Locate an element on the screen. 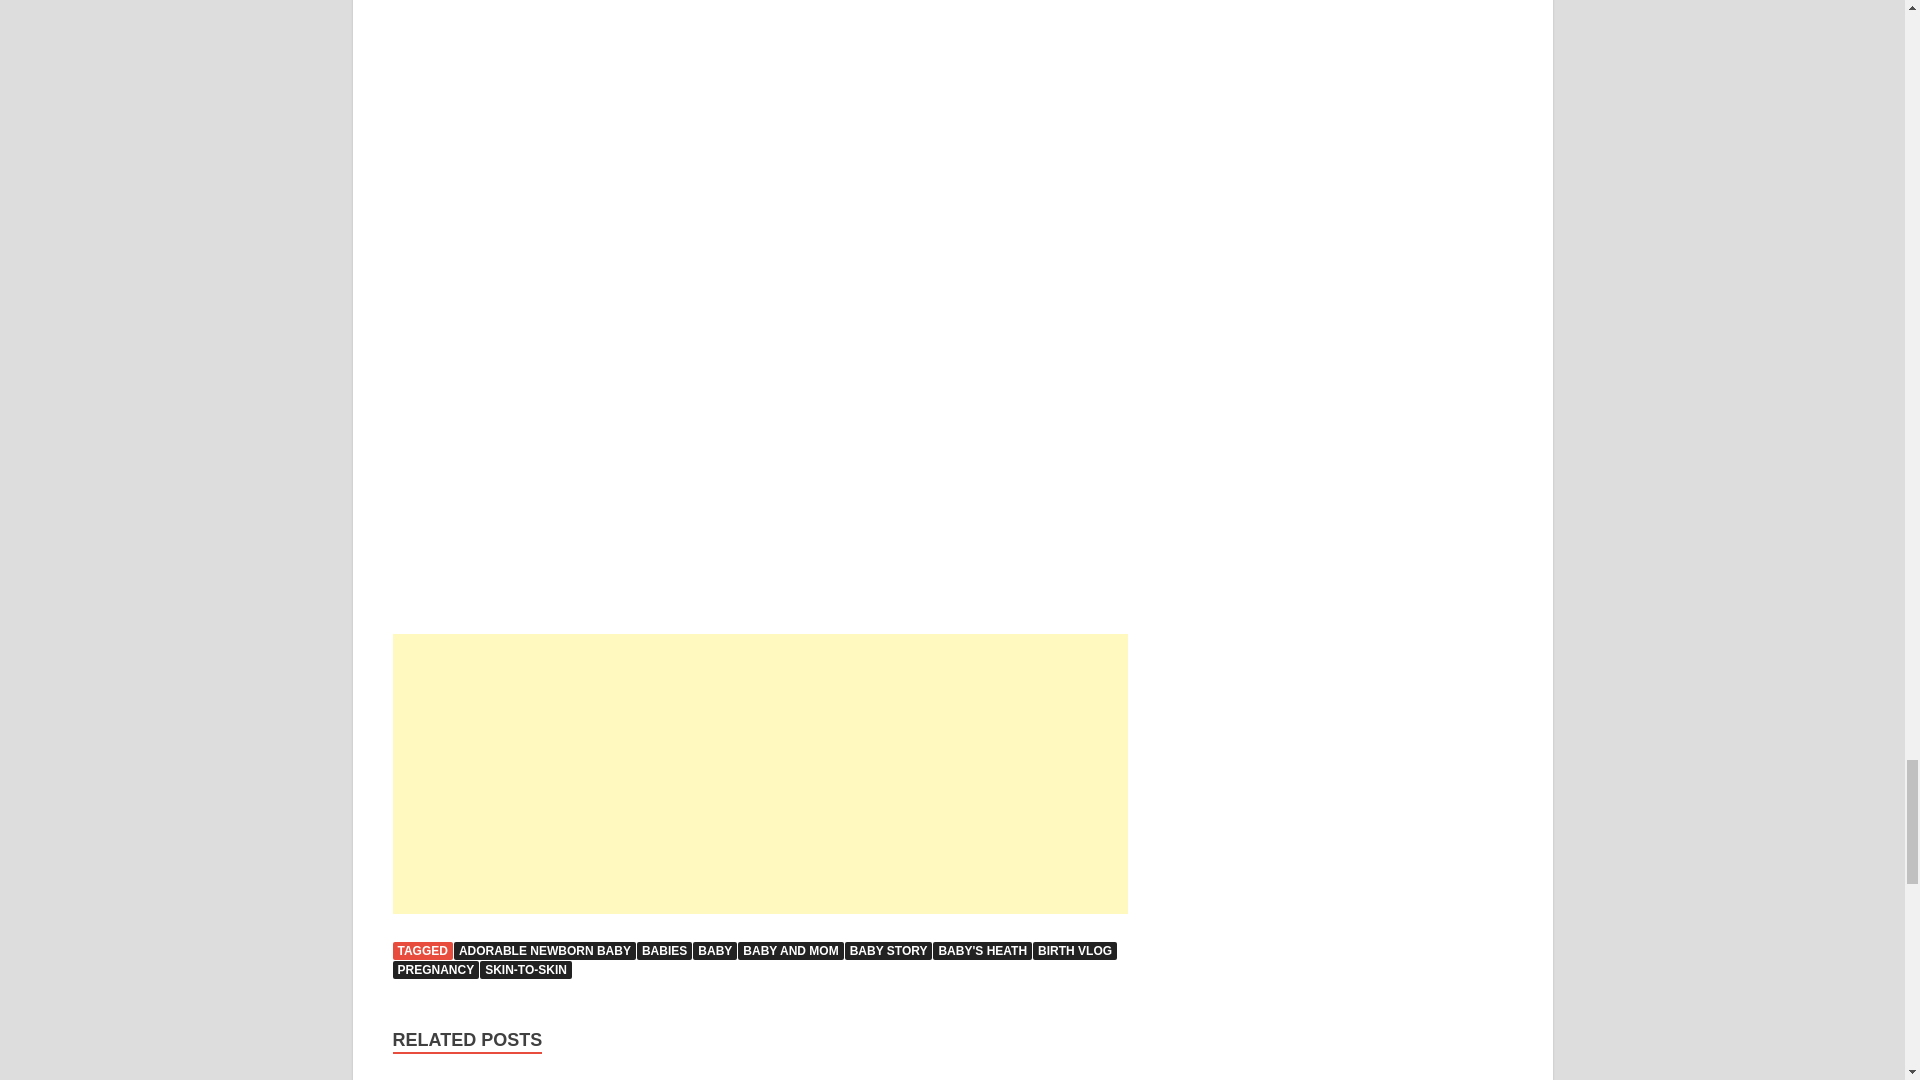  BABIES is located at coordinates (664, 950).